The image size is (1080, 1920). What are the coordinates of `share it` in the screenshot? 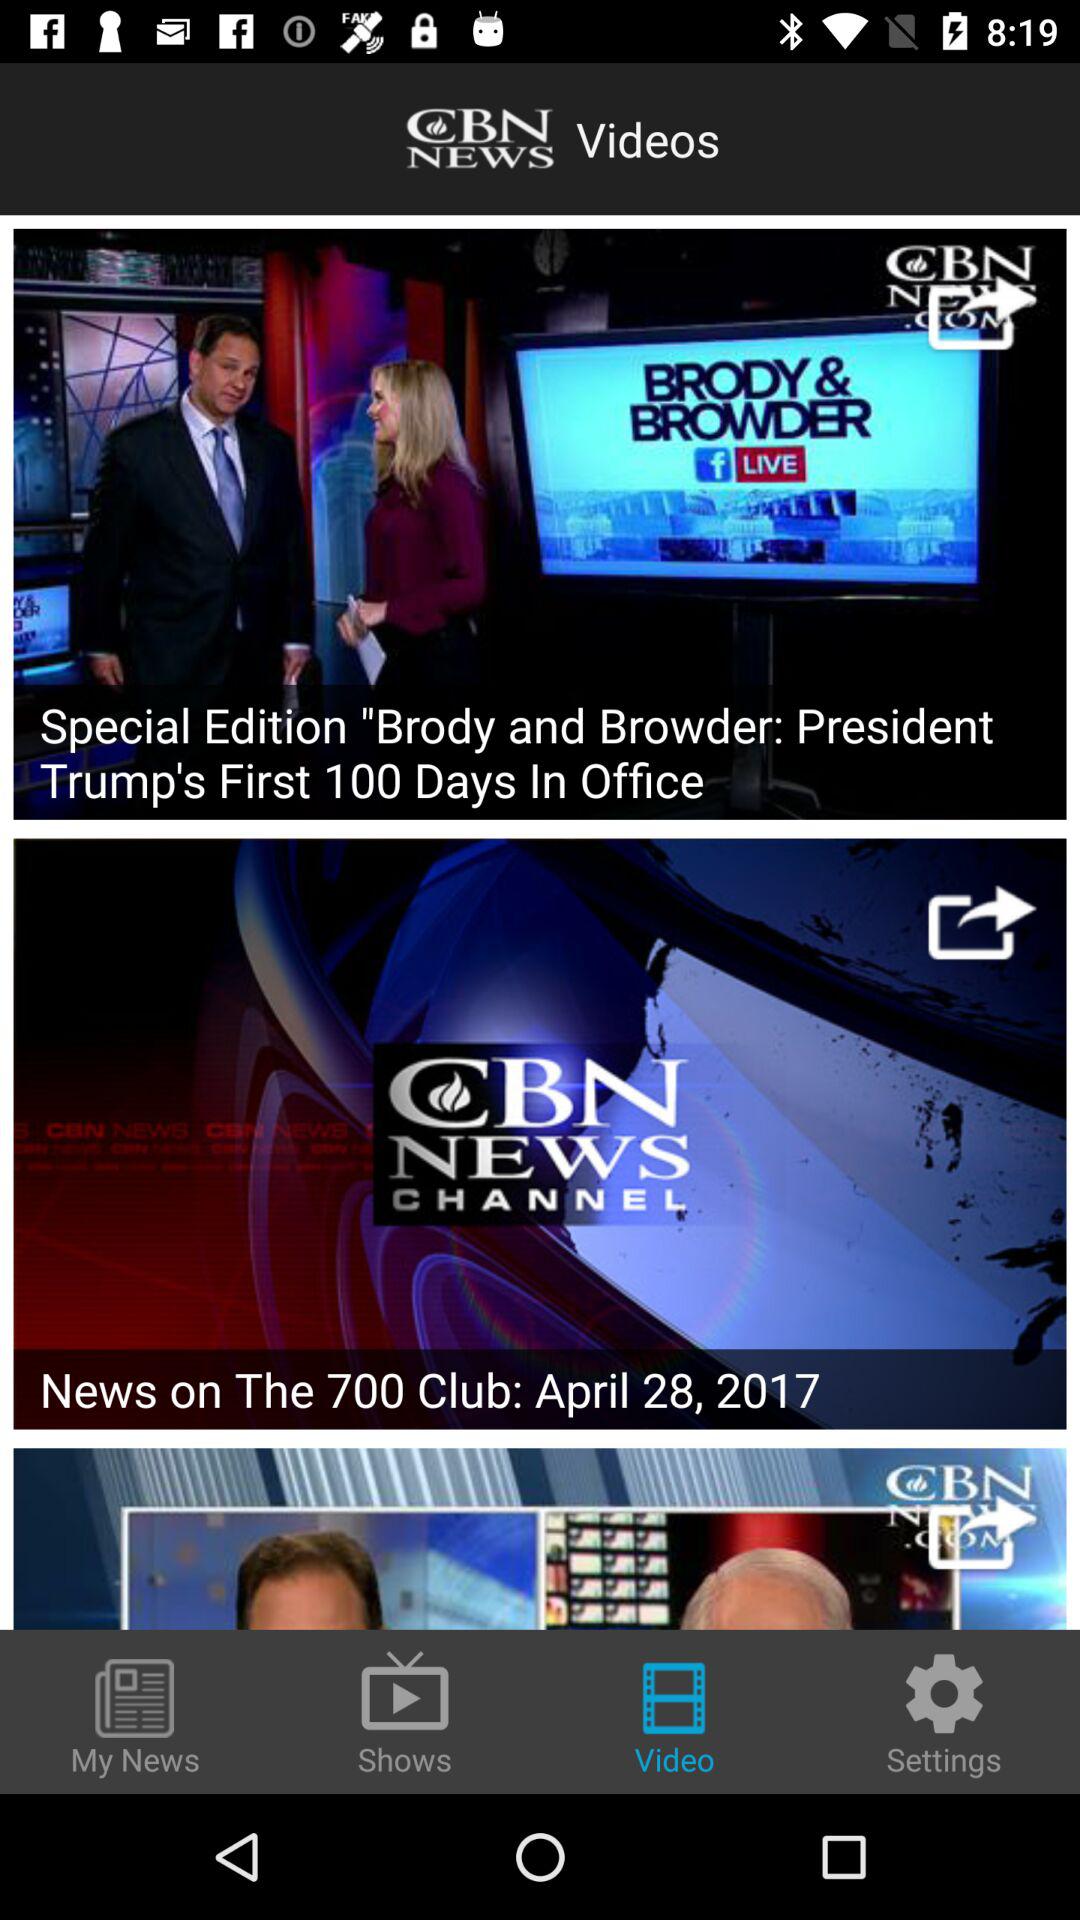 It's located at (982, 312).